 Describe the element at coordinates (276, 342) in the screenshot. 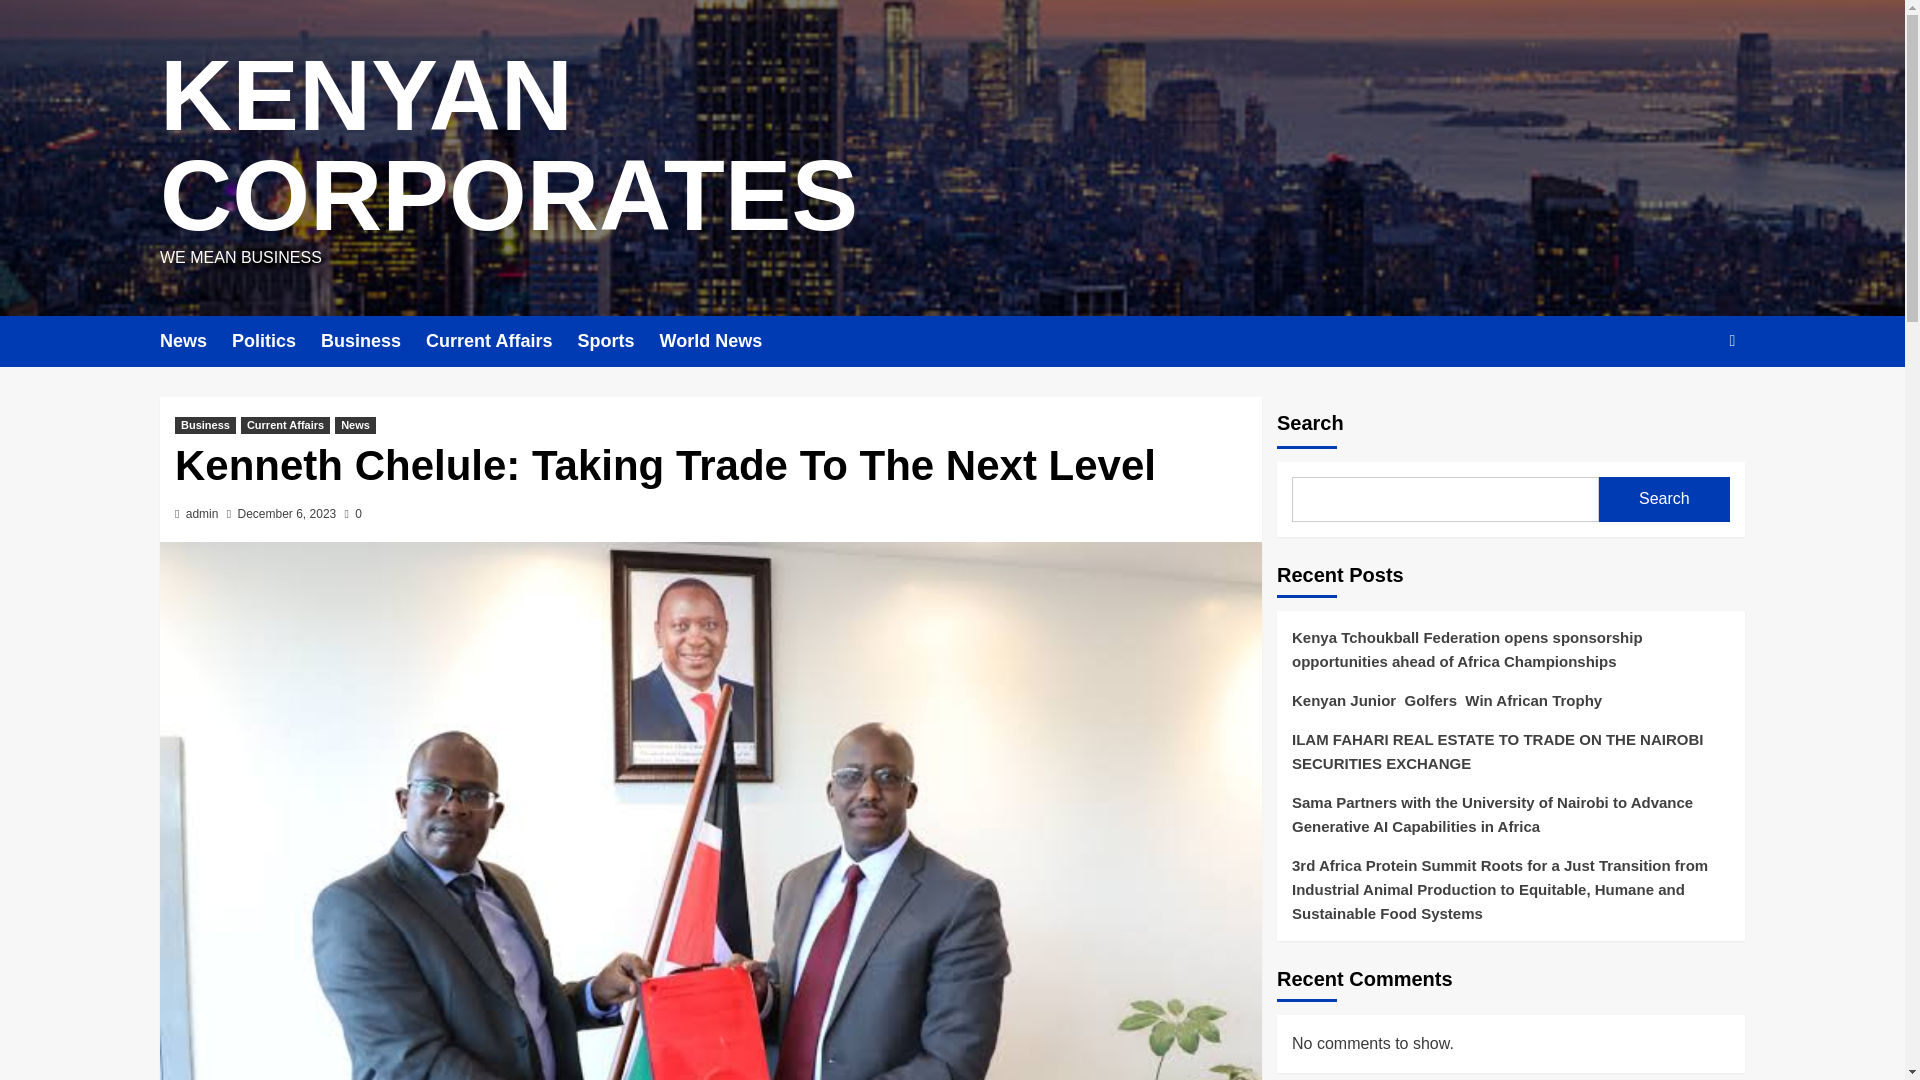

I see `Politics` at that location.